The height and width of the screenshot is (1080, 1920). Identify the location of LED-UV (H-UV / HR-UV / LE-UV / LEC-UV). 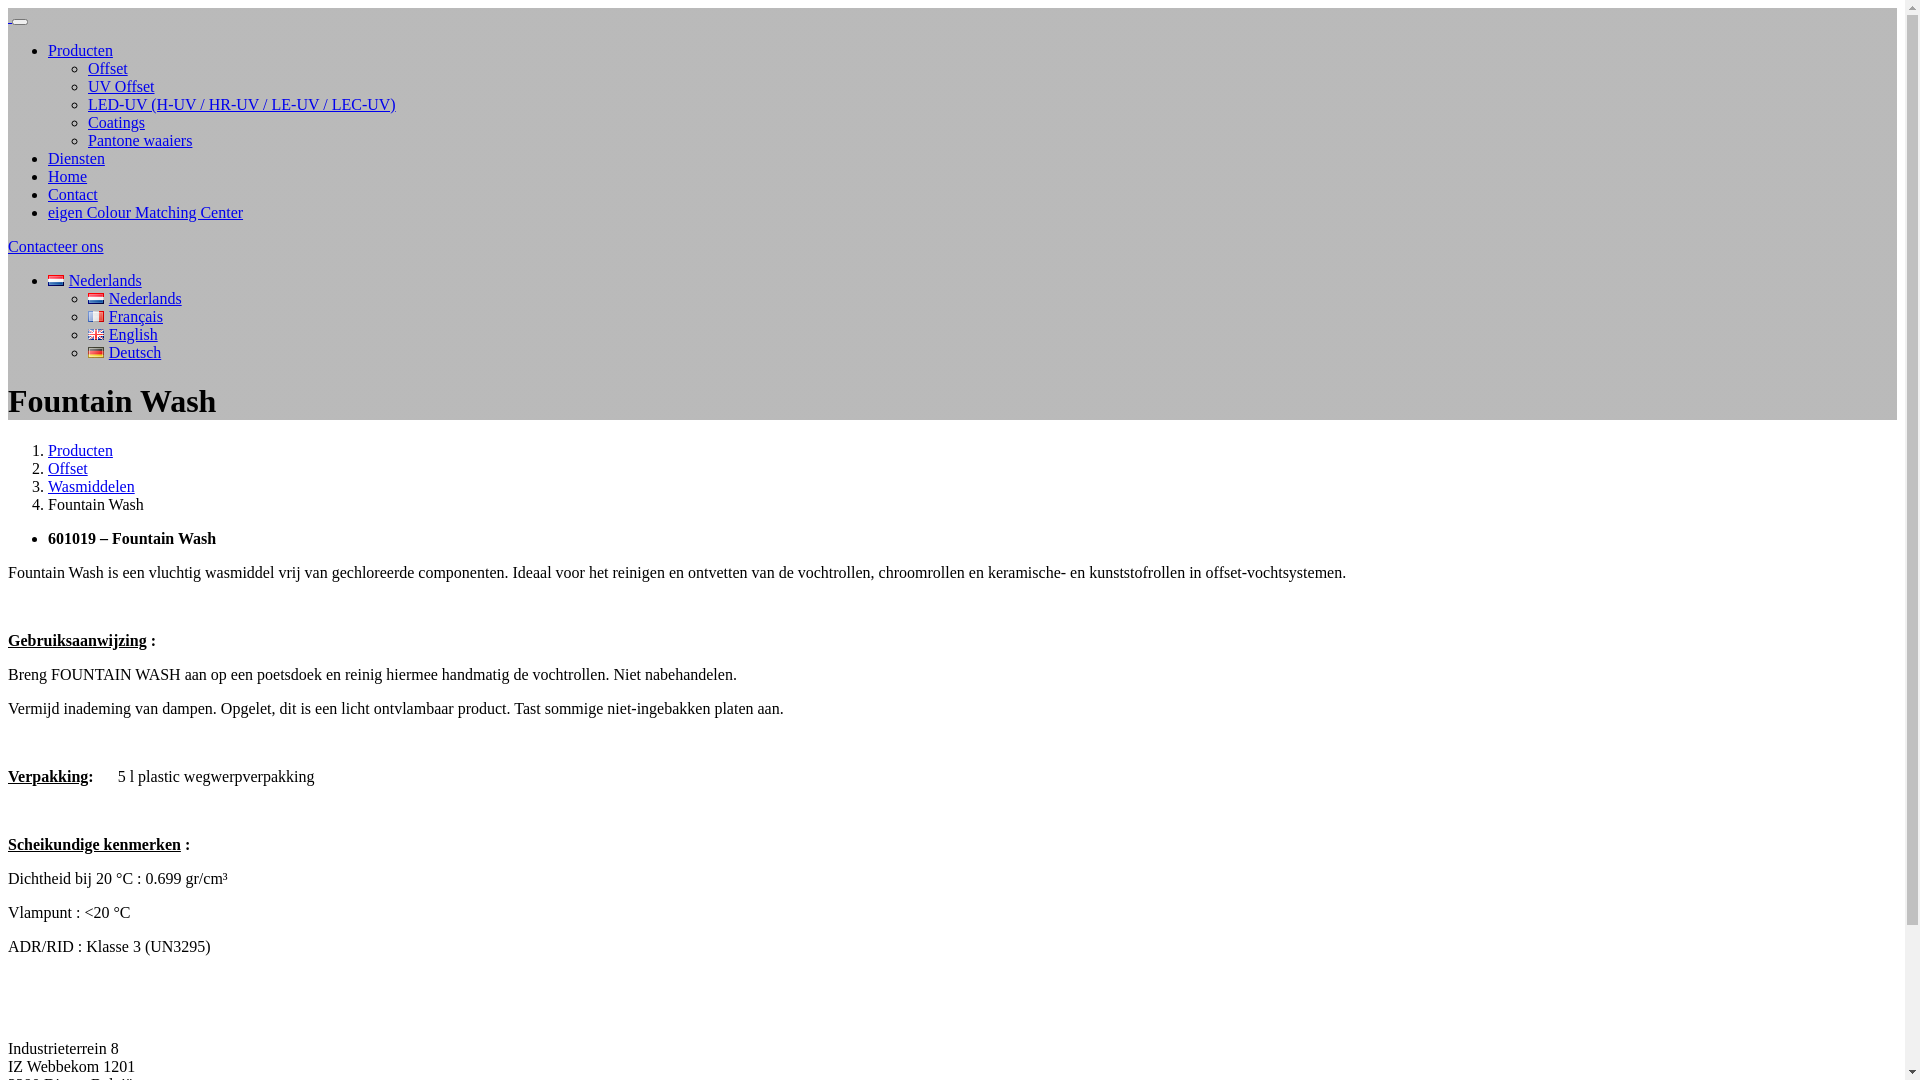
(242, 104).